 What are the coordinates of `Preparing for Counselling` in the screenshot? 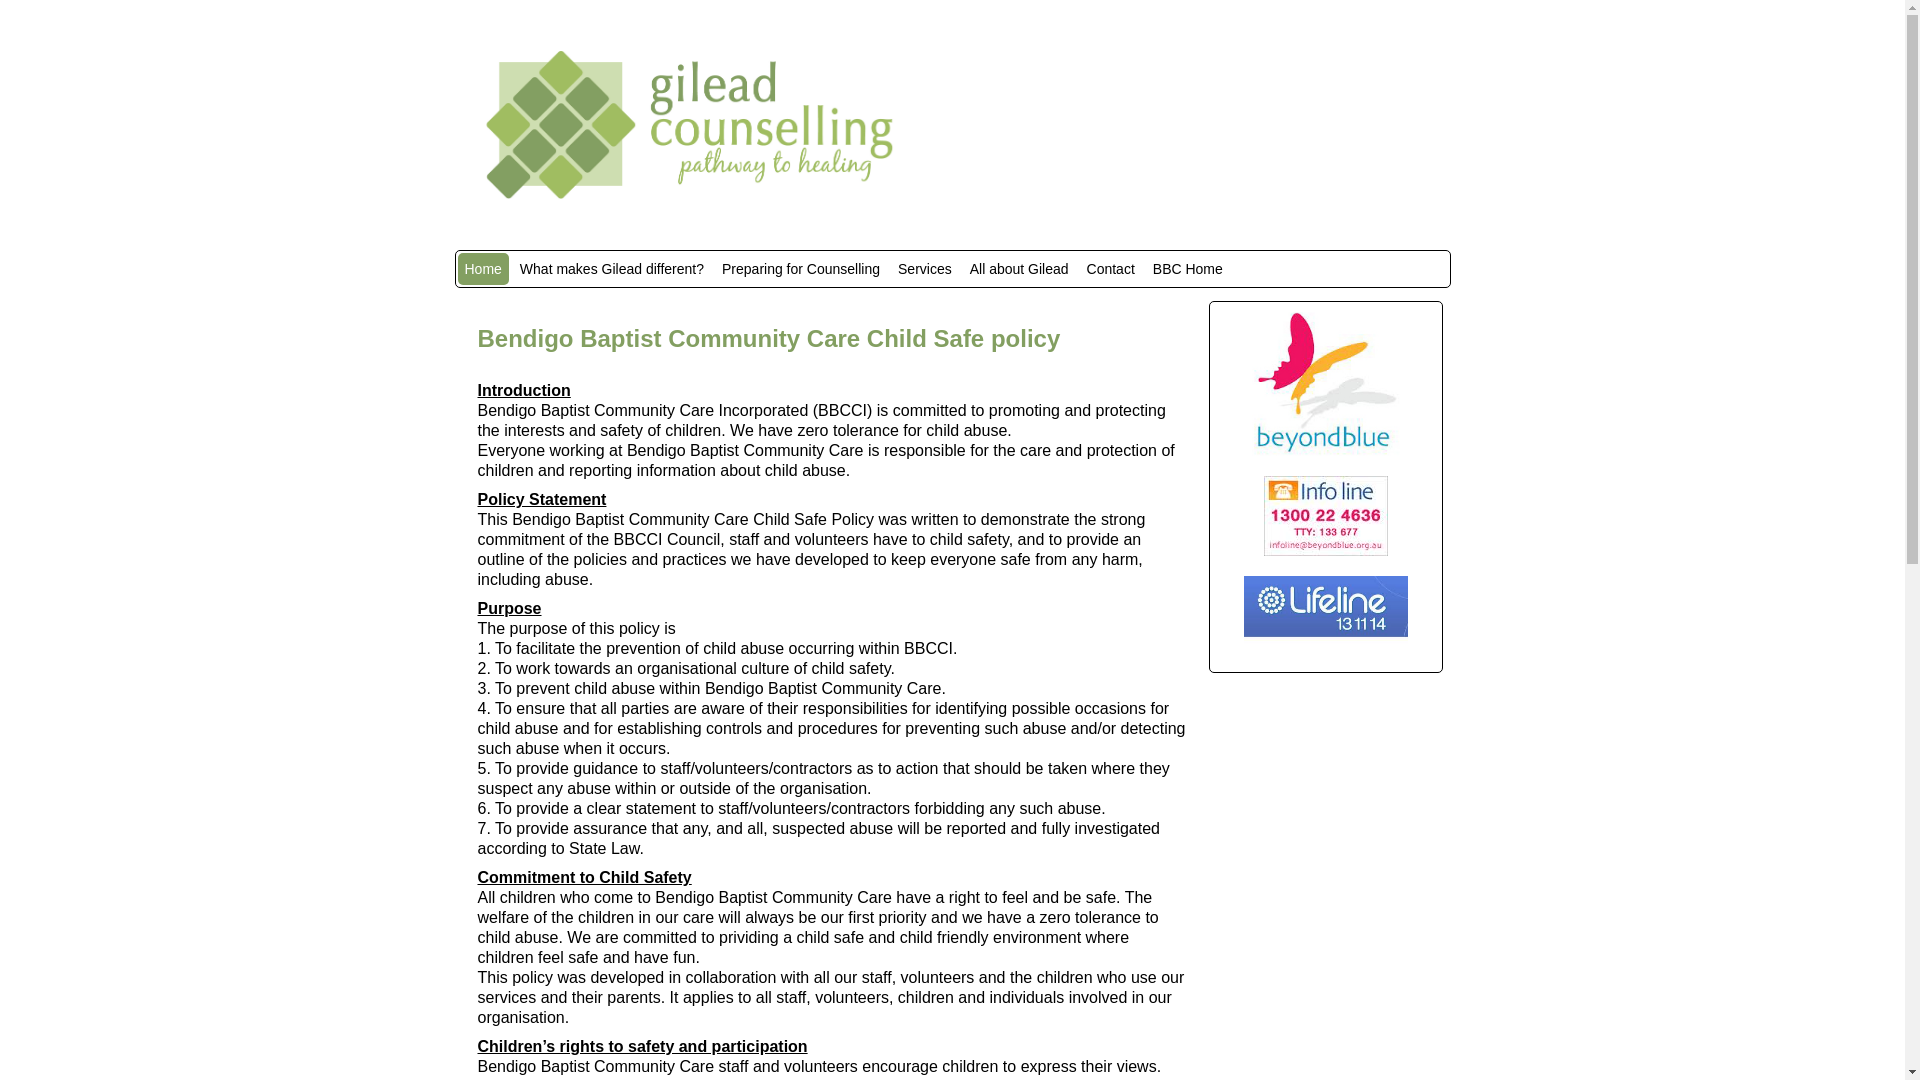 It's located at (801, 269).